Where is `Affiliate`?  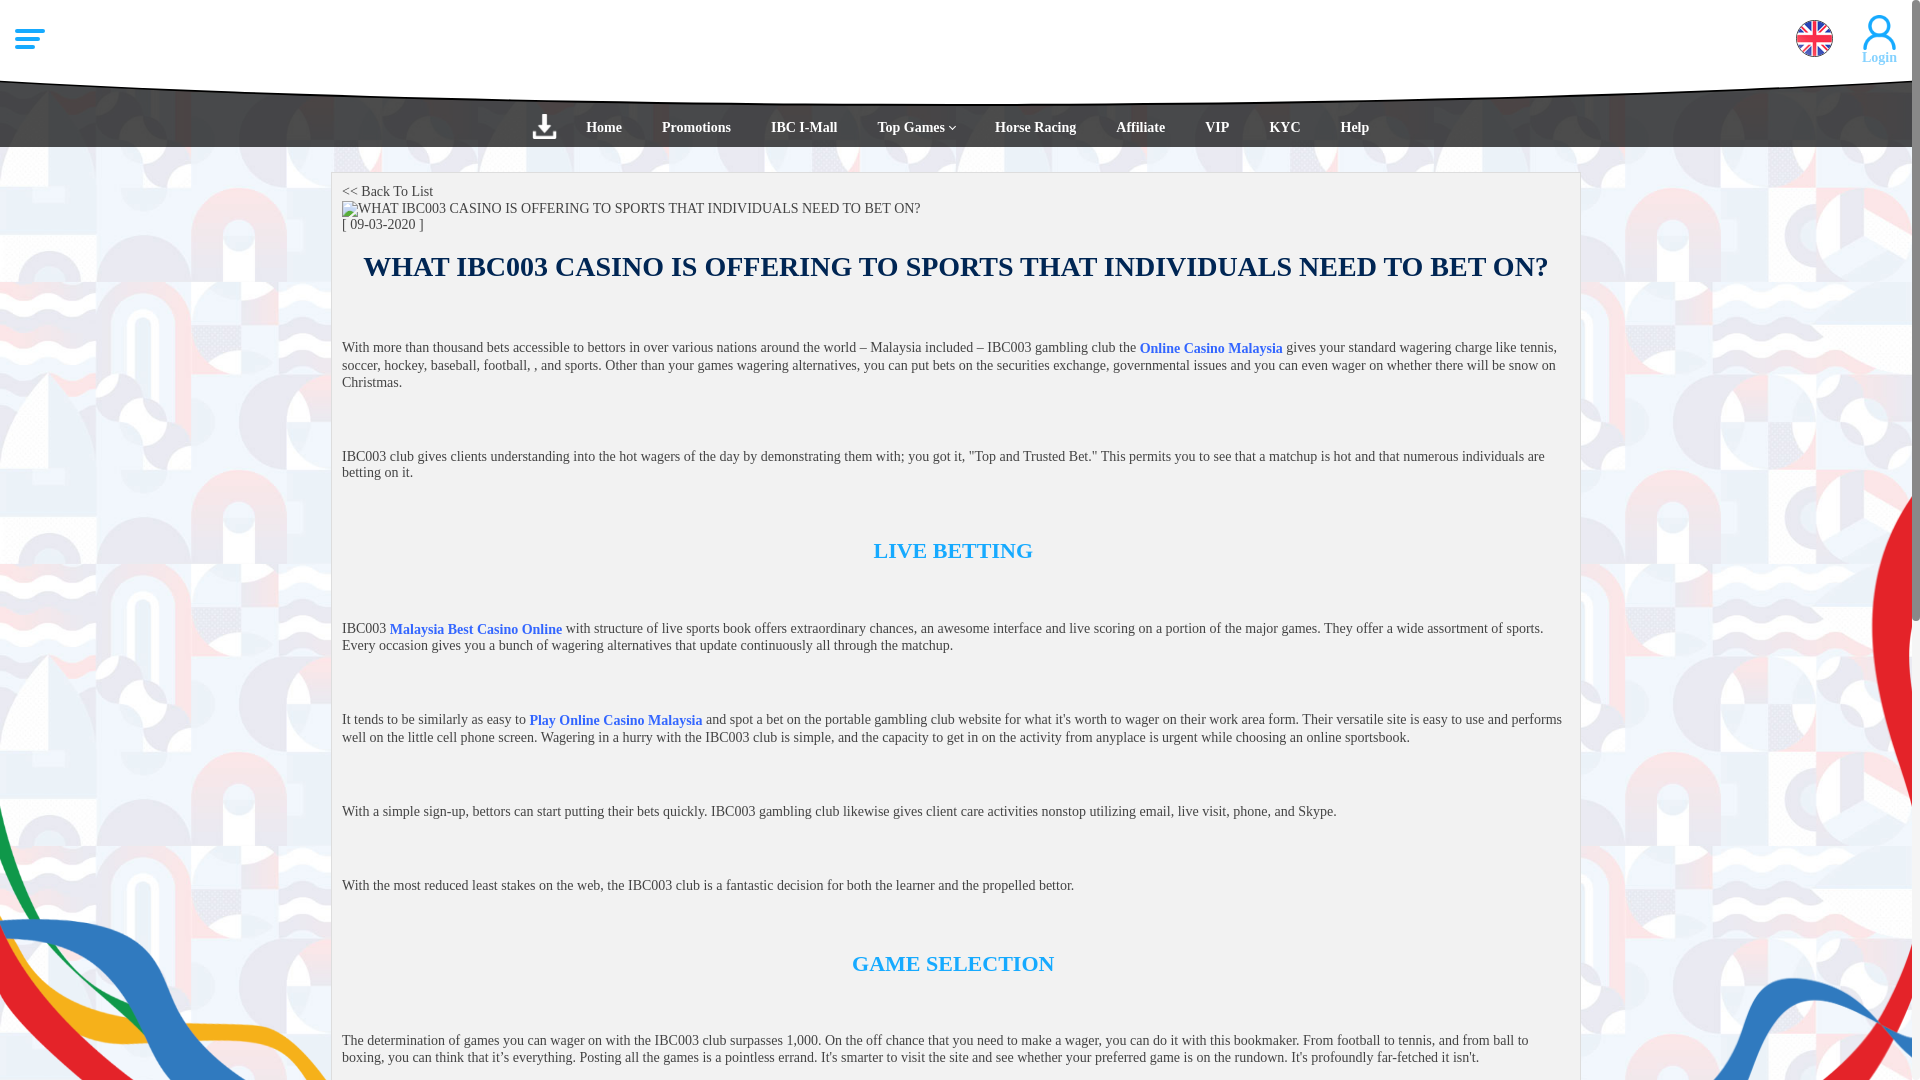
Affiliate is located at coordinates (1140, 126).